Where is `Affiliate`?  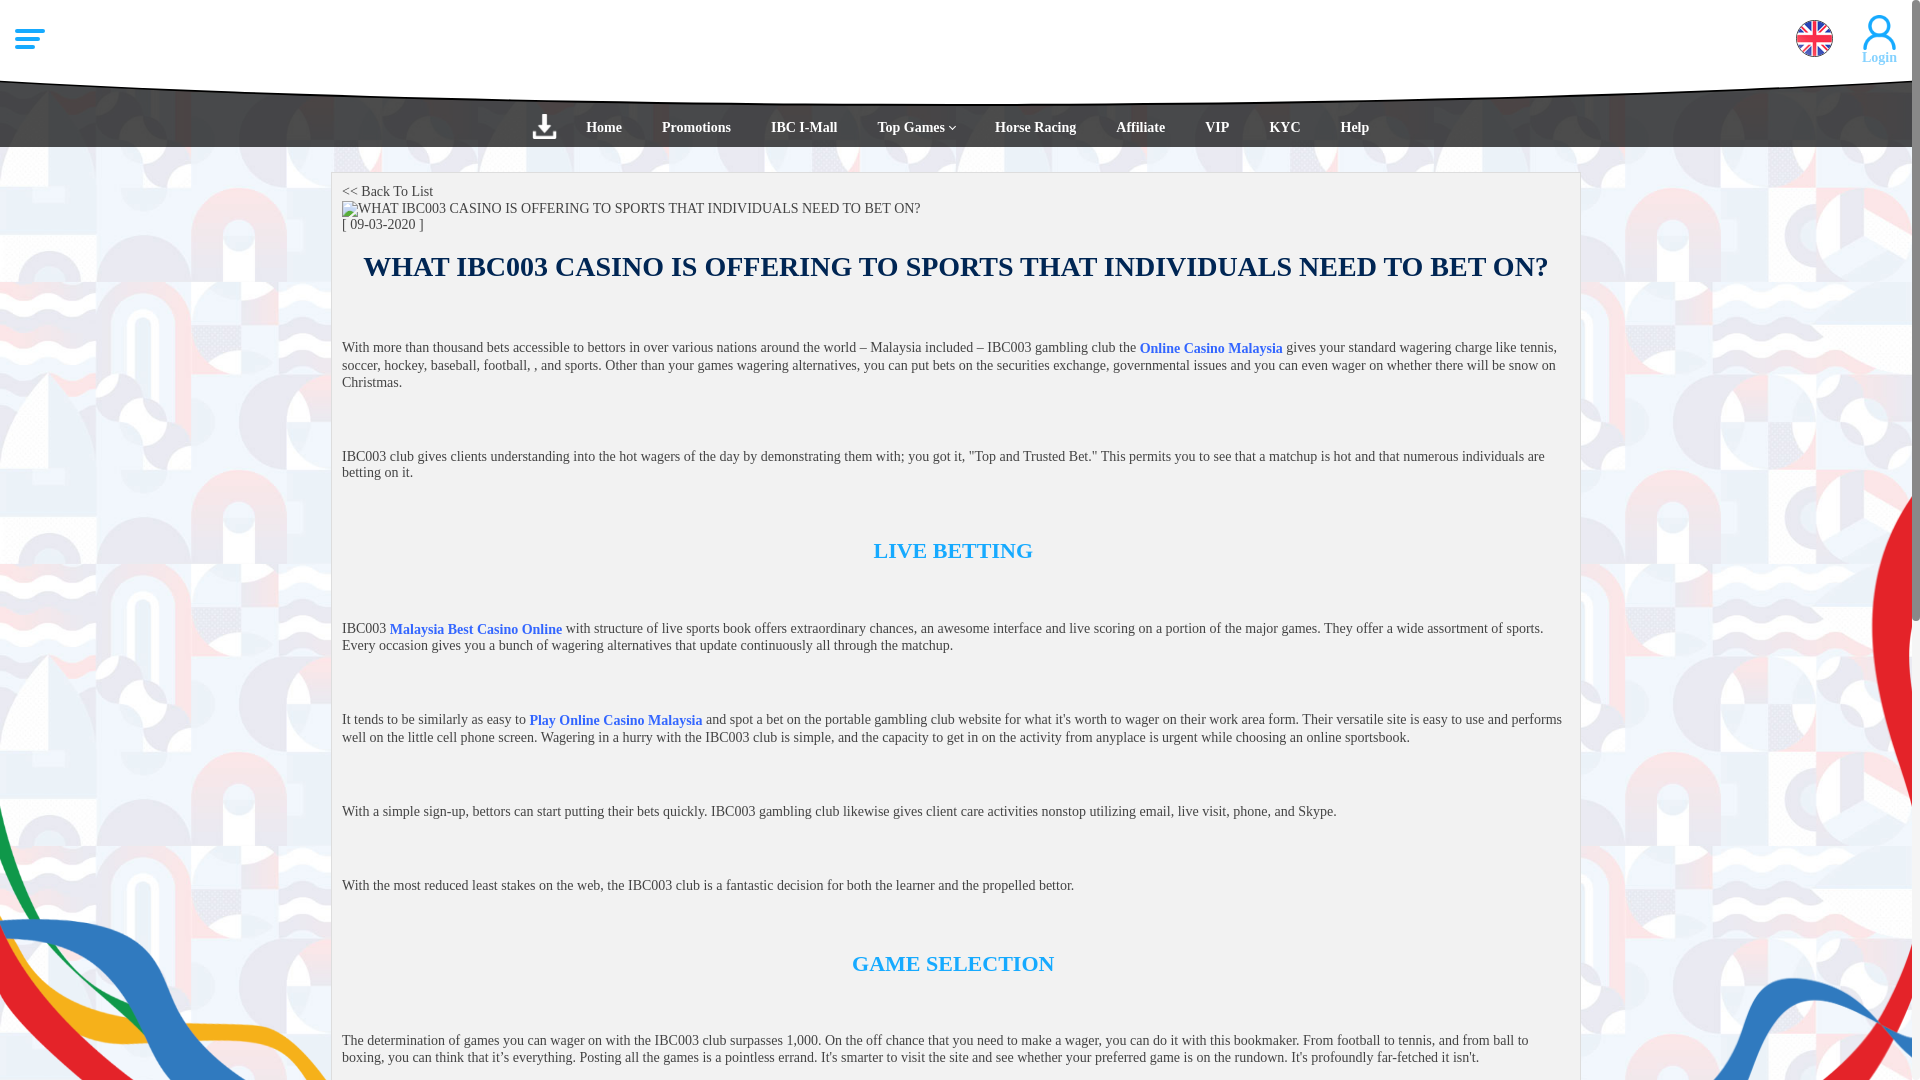
Affiliate is located at coordinates (1140, 126).